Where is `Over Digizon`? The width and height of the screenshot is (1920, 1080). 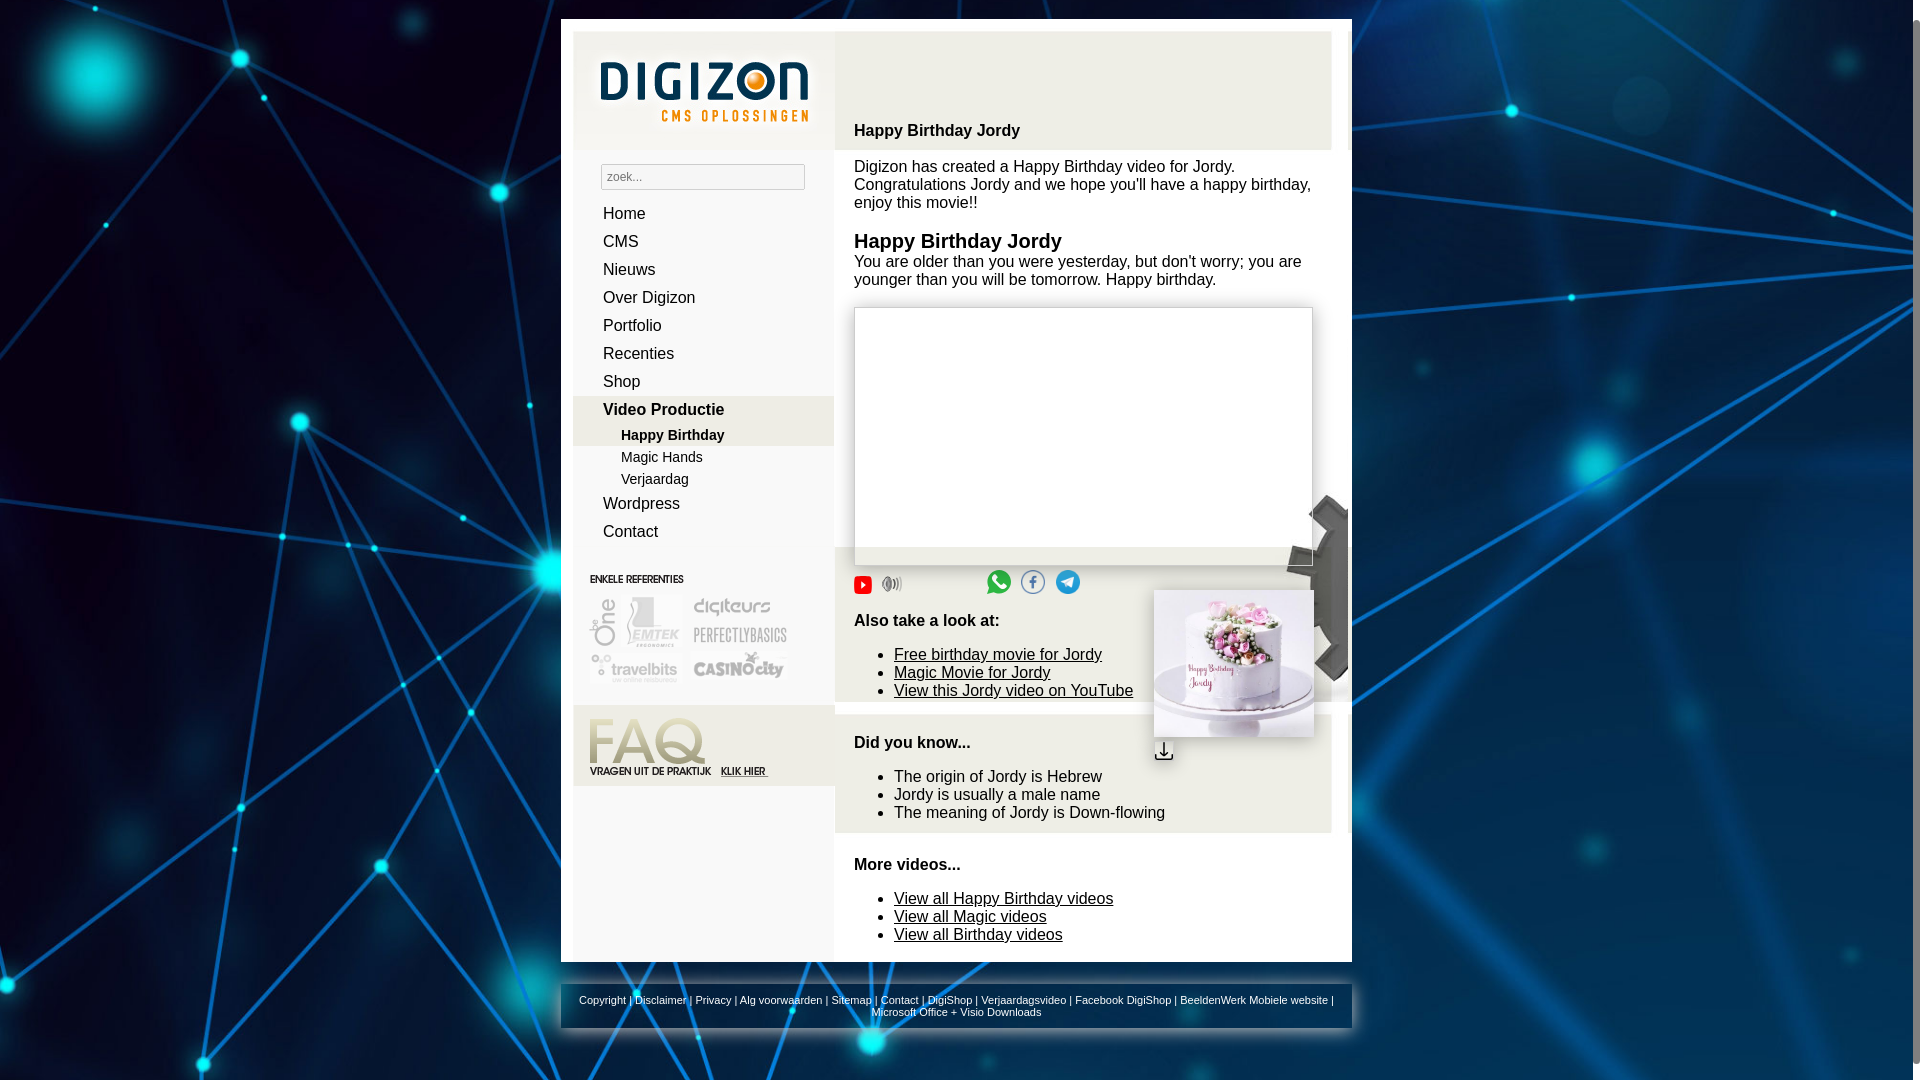 Over Digizon is located at coordinates (696, 298).